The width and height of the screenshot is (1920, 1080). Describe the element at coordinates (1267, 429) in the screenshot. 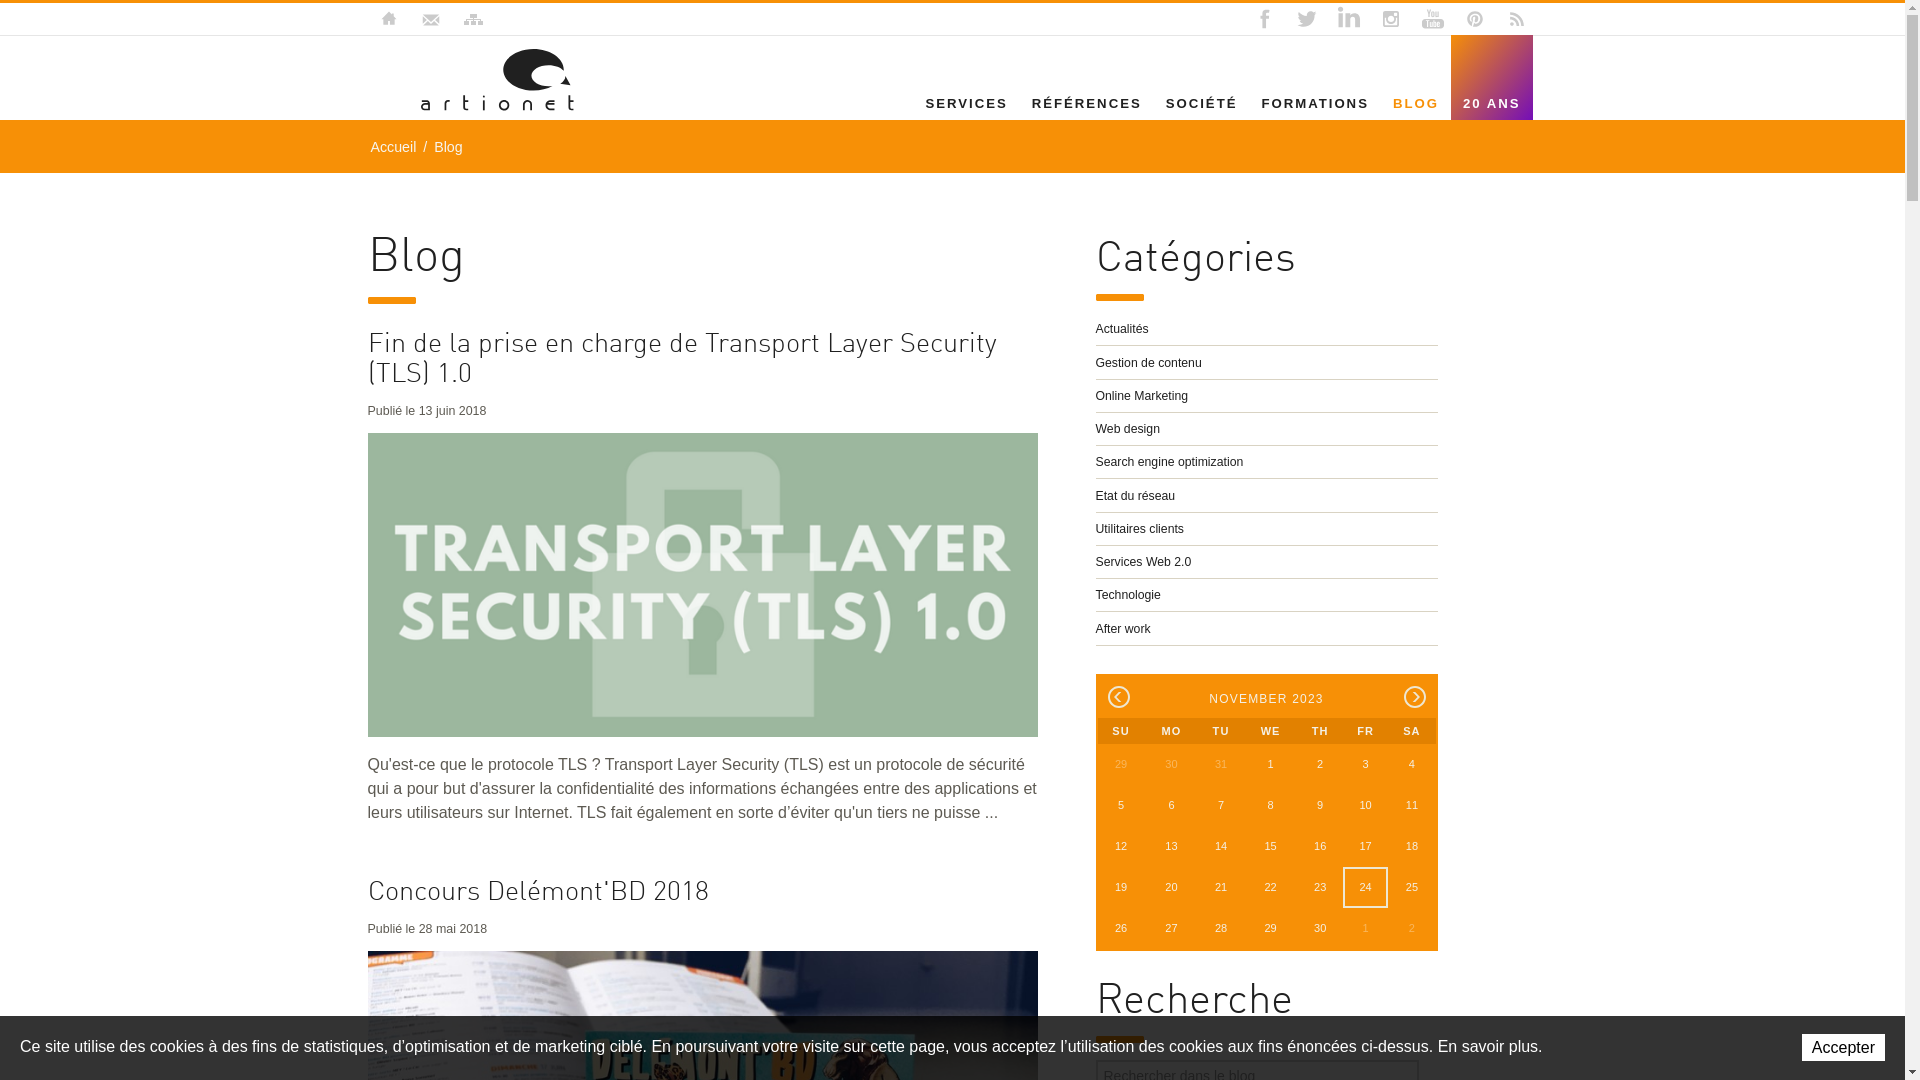

I see `Web design` at that location.